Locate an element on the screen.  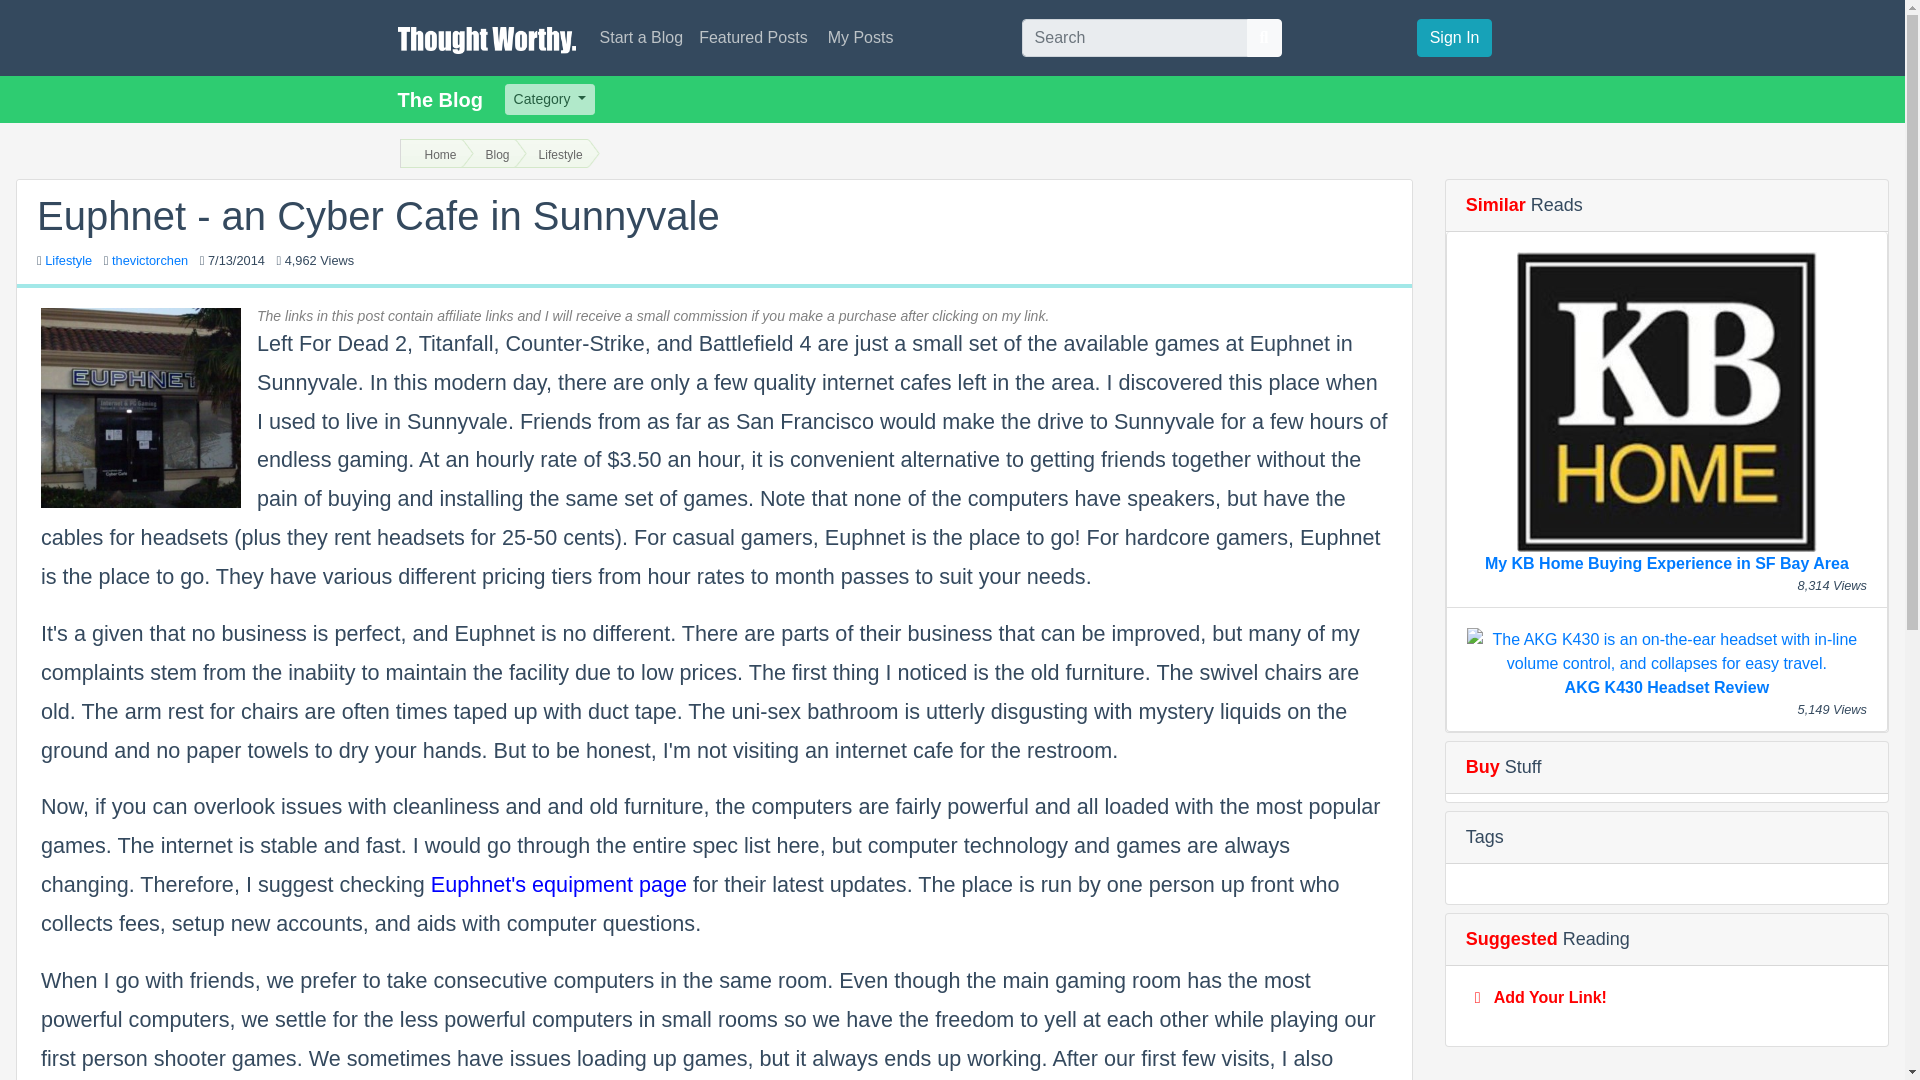
Euphnet's equipment page is located at coordinates (558, 884).